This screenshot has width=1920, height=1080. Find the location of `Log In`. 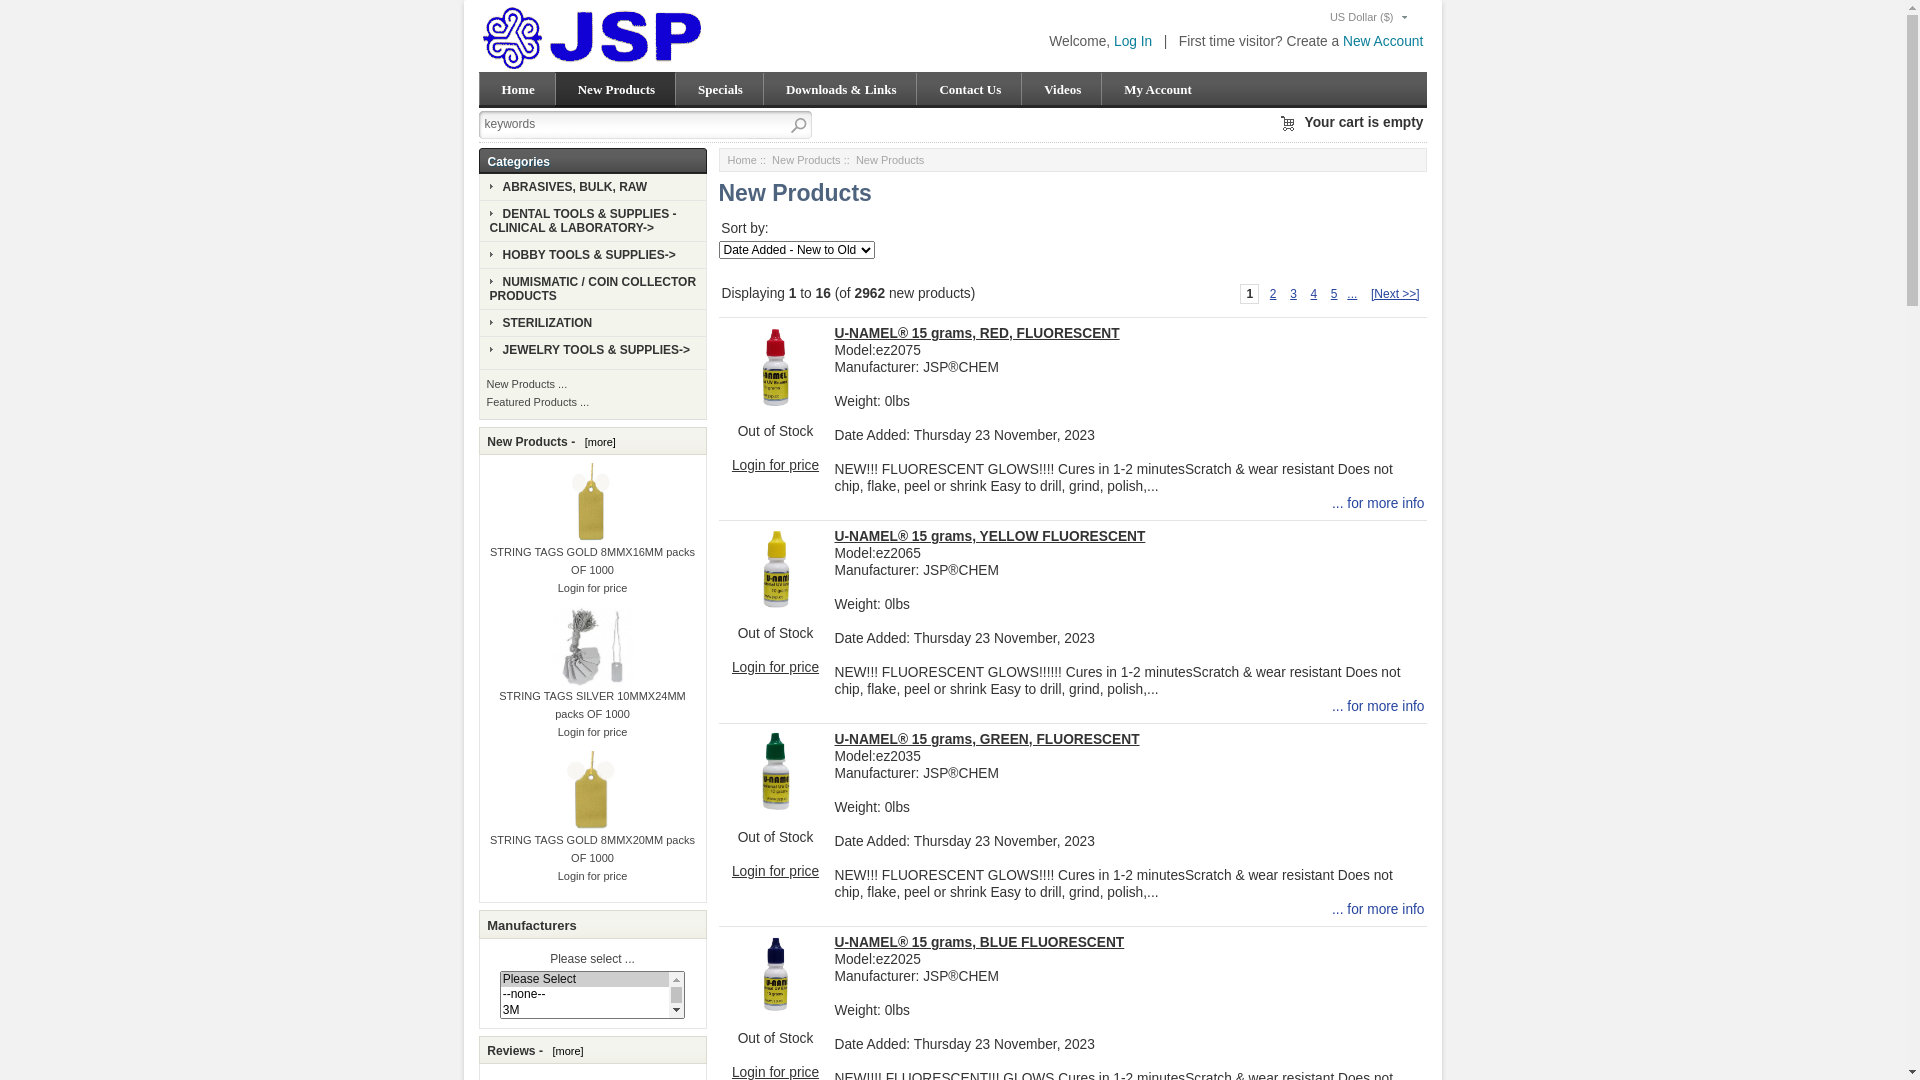

Log In is located at coordinates (1133, 42).